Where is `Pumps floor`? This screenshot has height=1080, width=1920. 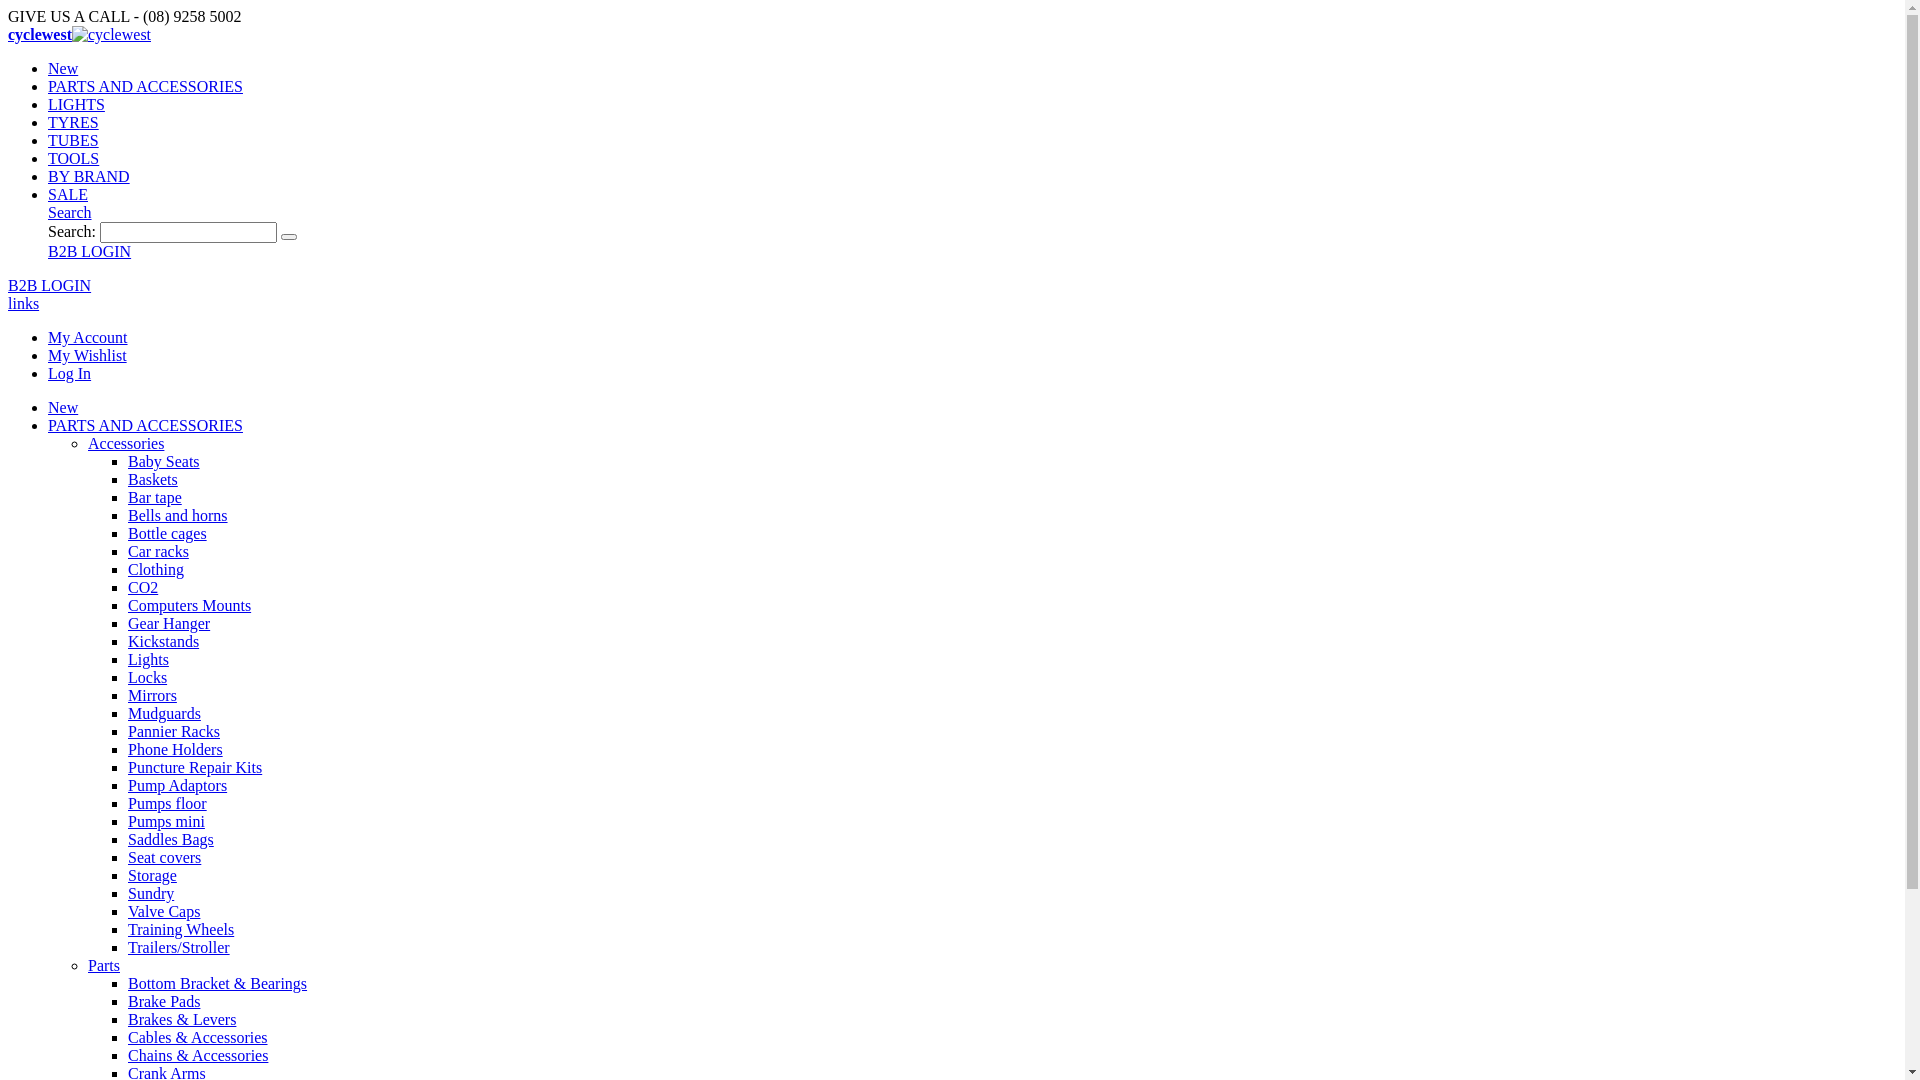
Pumps floor is located at coordinates (168, 804).